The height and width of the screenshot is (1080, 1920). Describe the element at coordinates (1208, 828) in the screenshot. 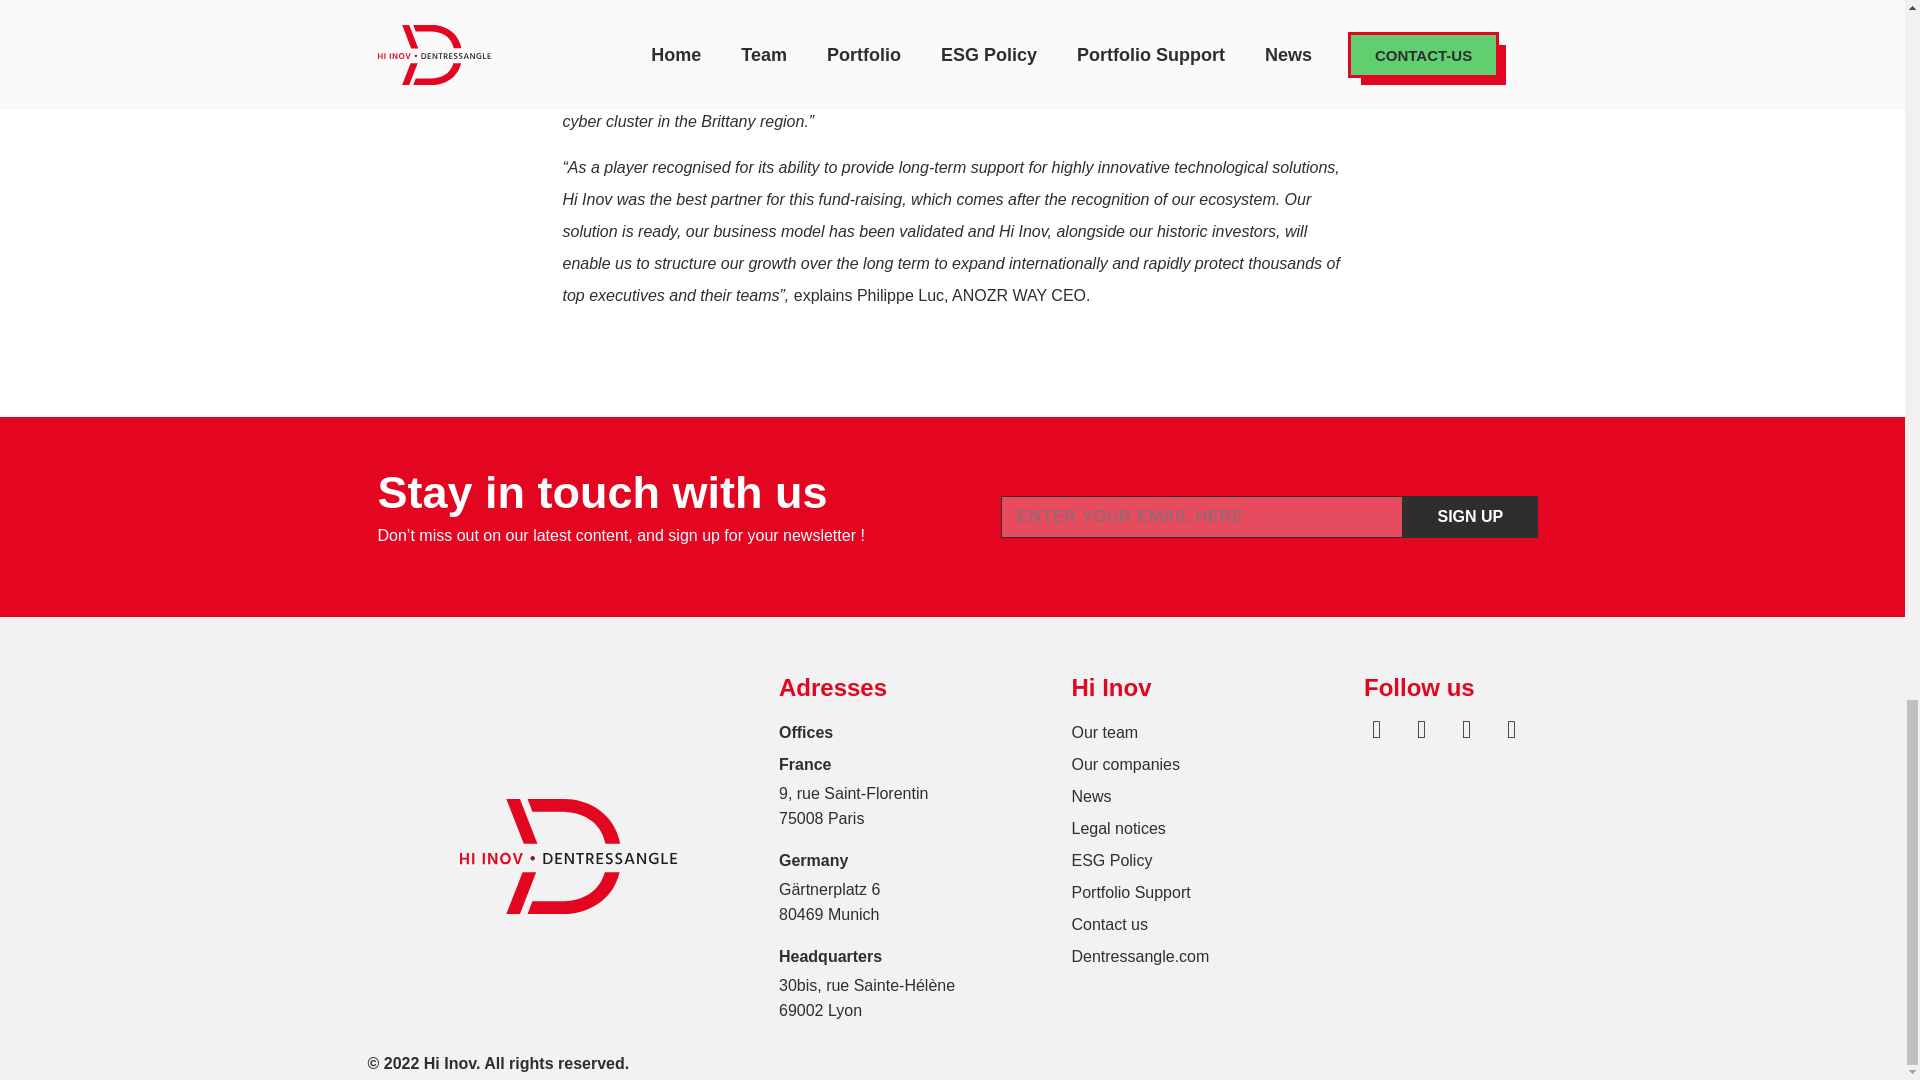

I see `Legal notices` at that location.